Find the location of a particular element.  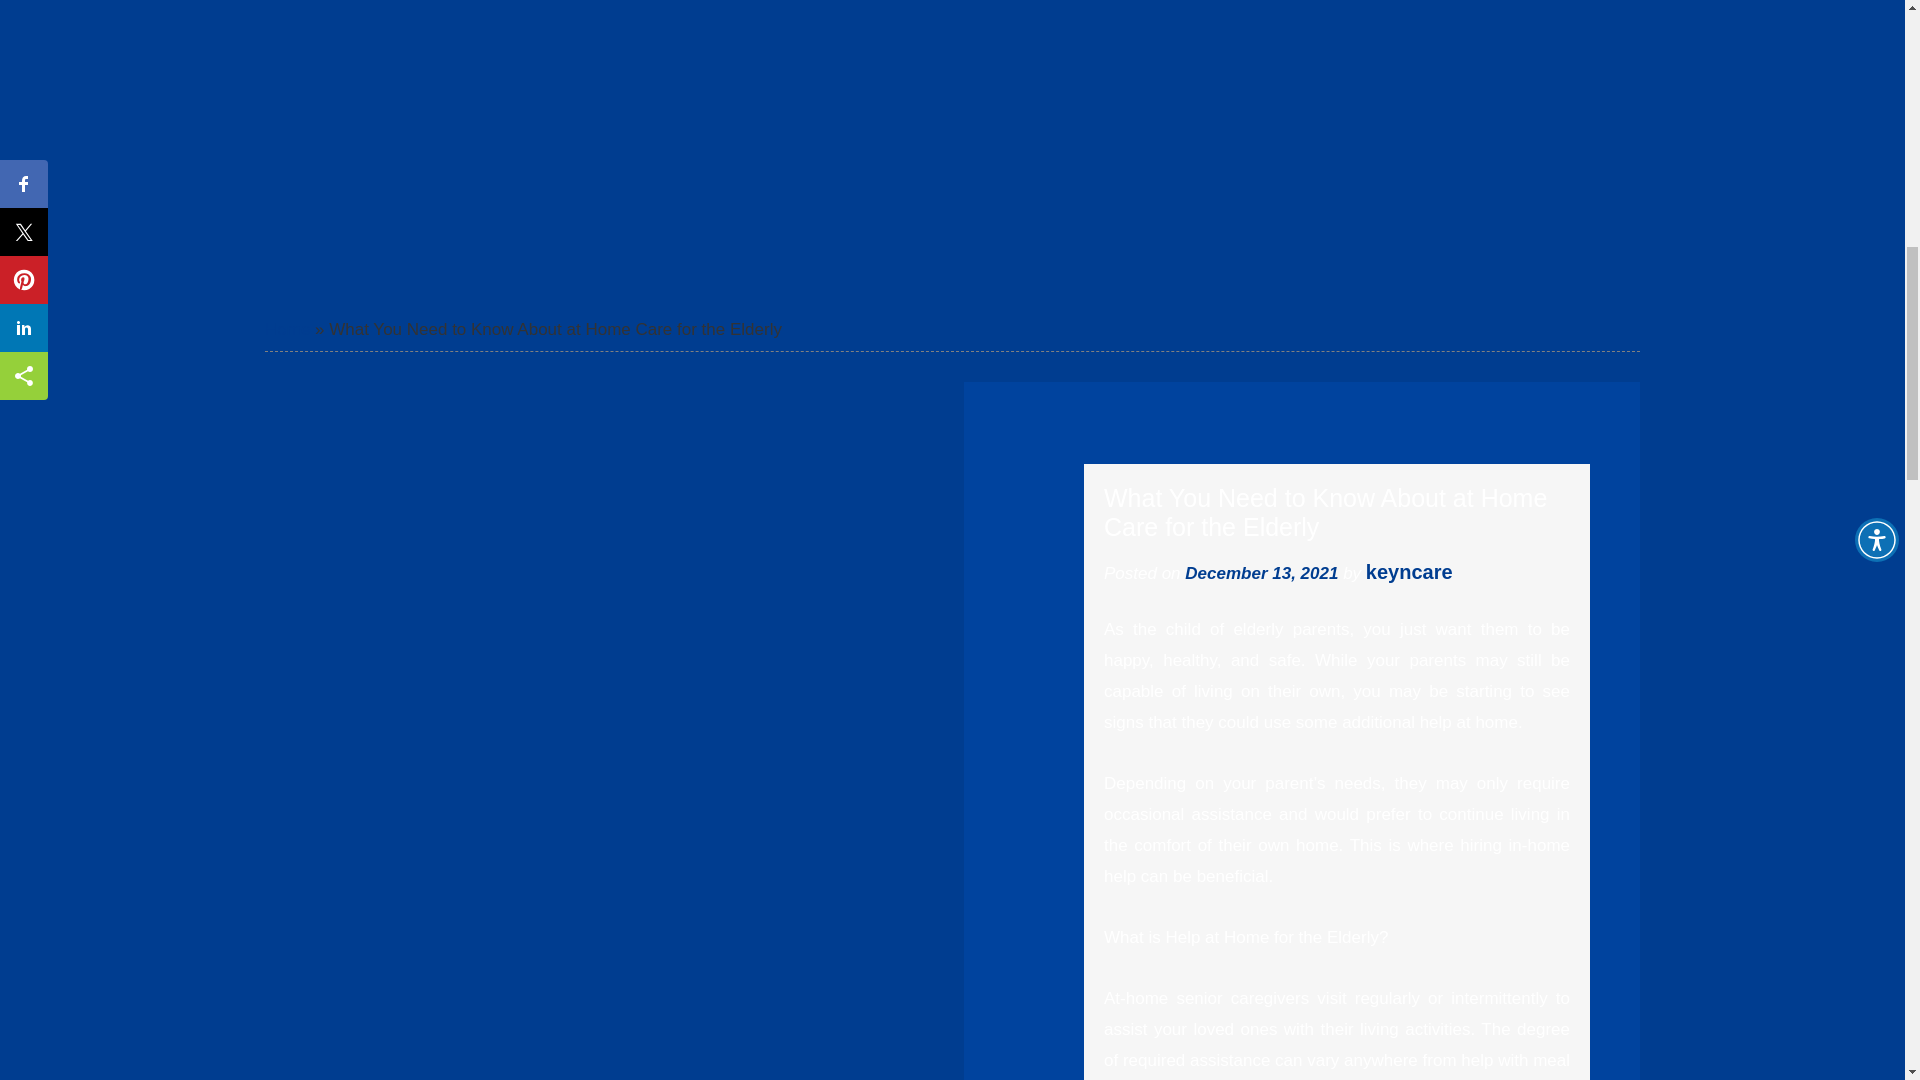

December 13, 2021 is located at coordinates (1261, 573).